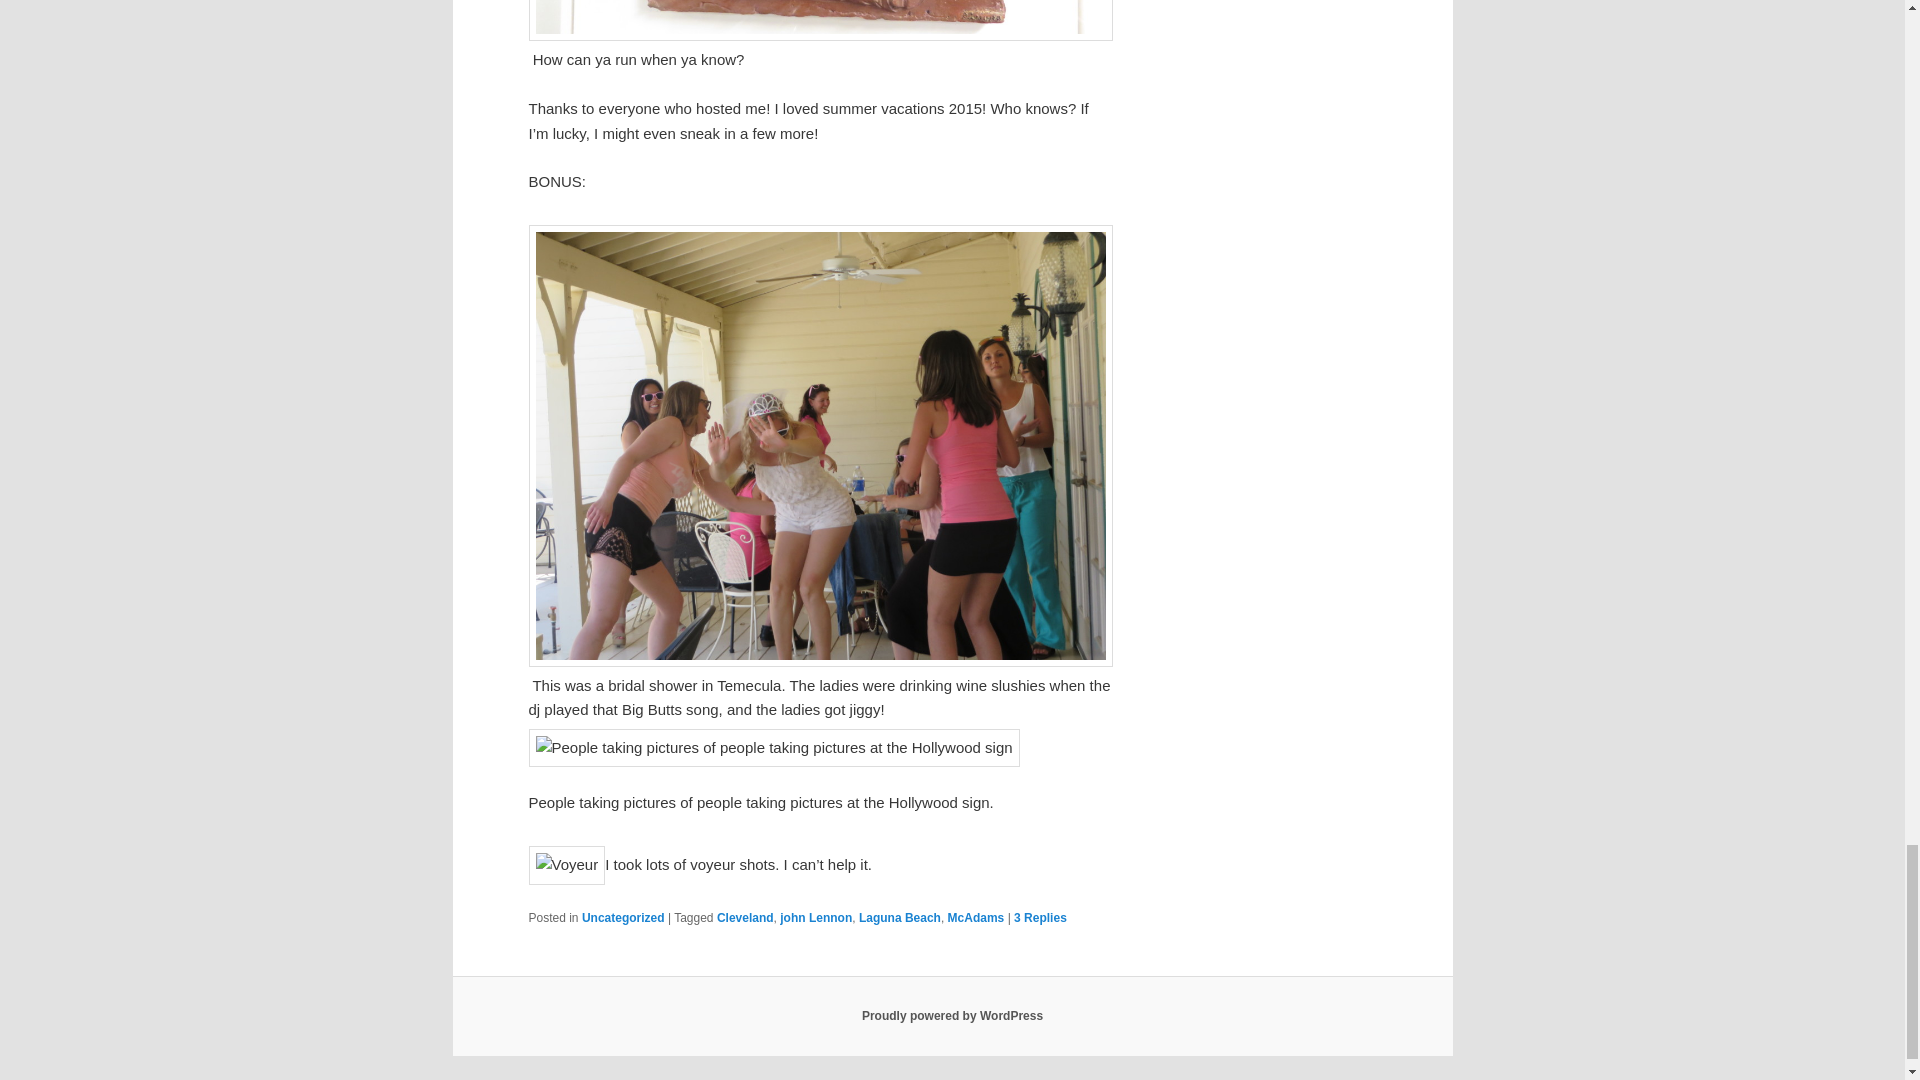  I want to click on john Lennon, so click(816, 918).